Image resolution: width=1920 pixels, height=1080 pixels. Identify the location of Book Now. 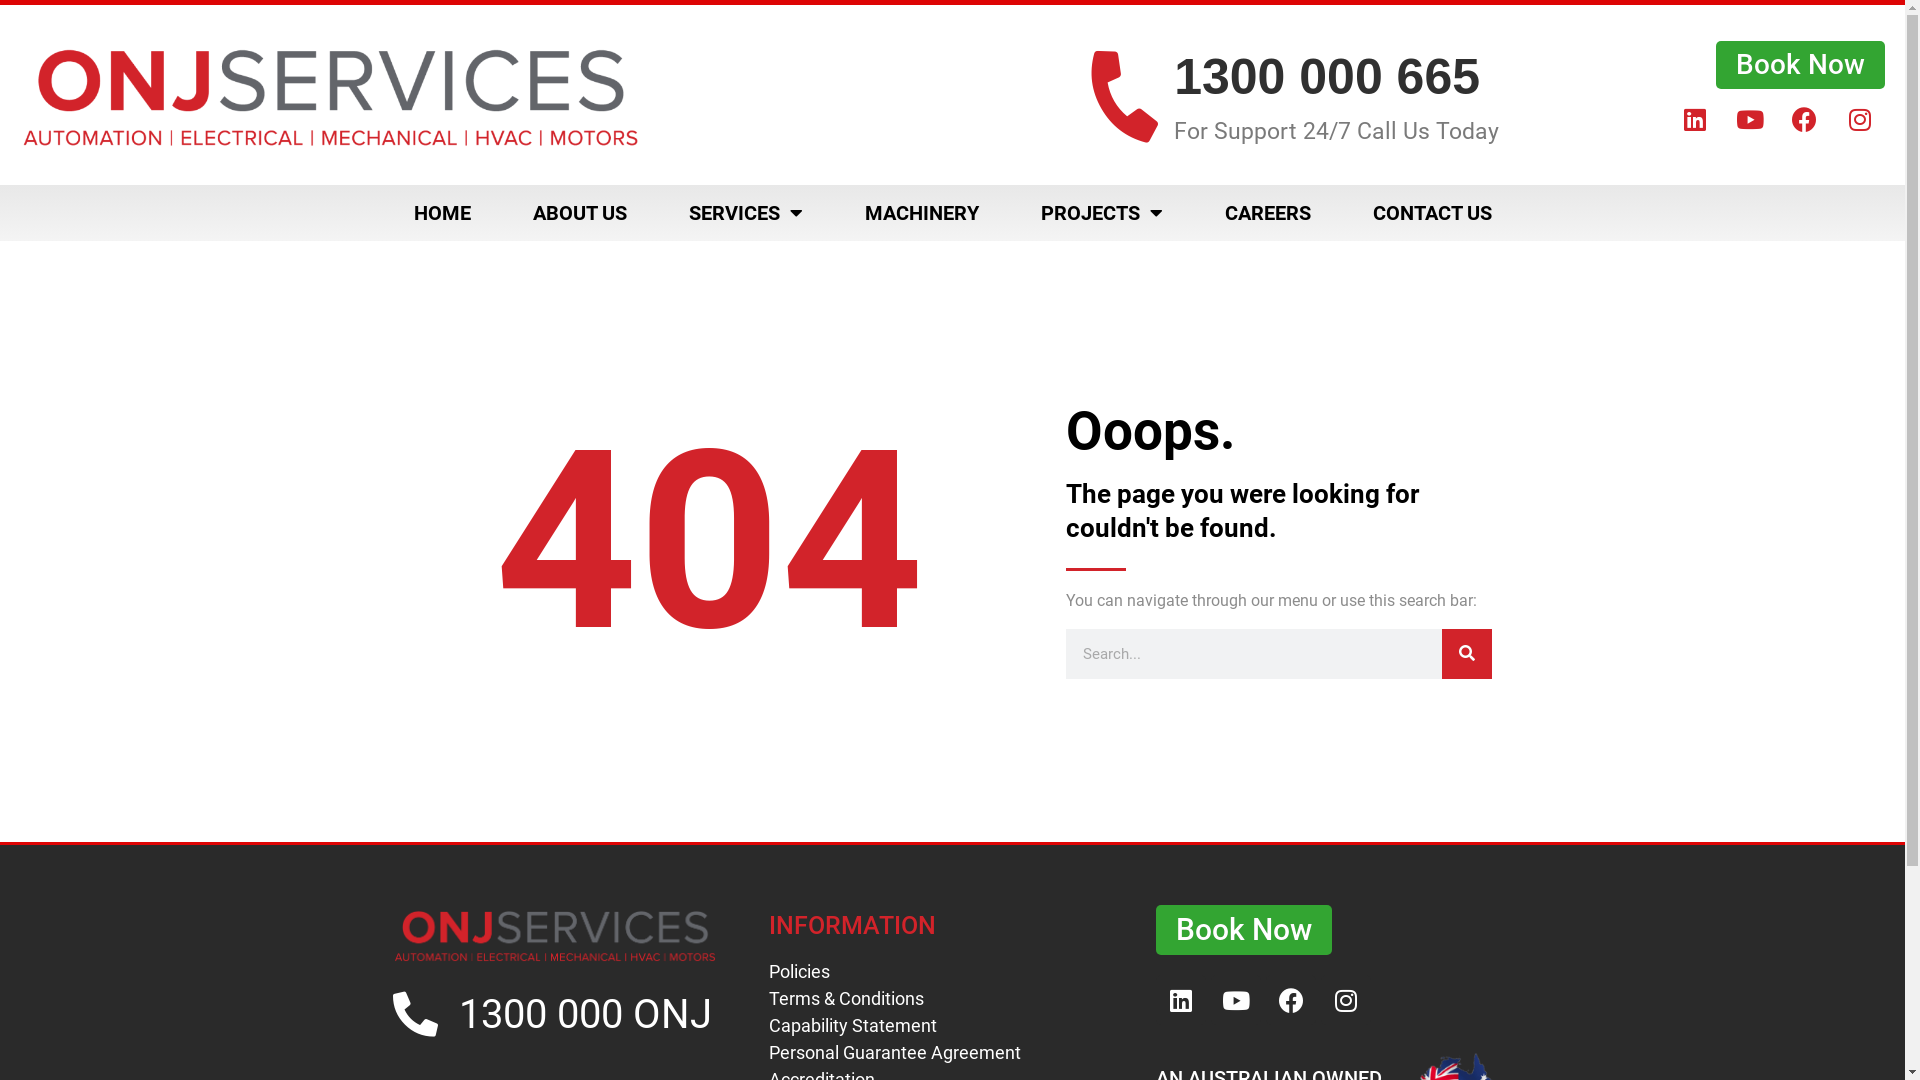
(1800, 65).